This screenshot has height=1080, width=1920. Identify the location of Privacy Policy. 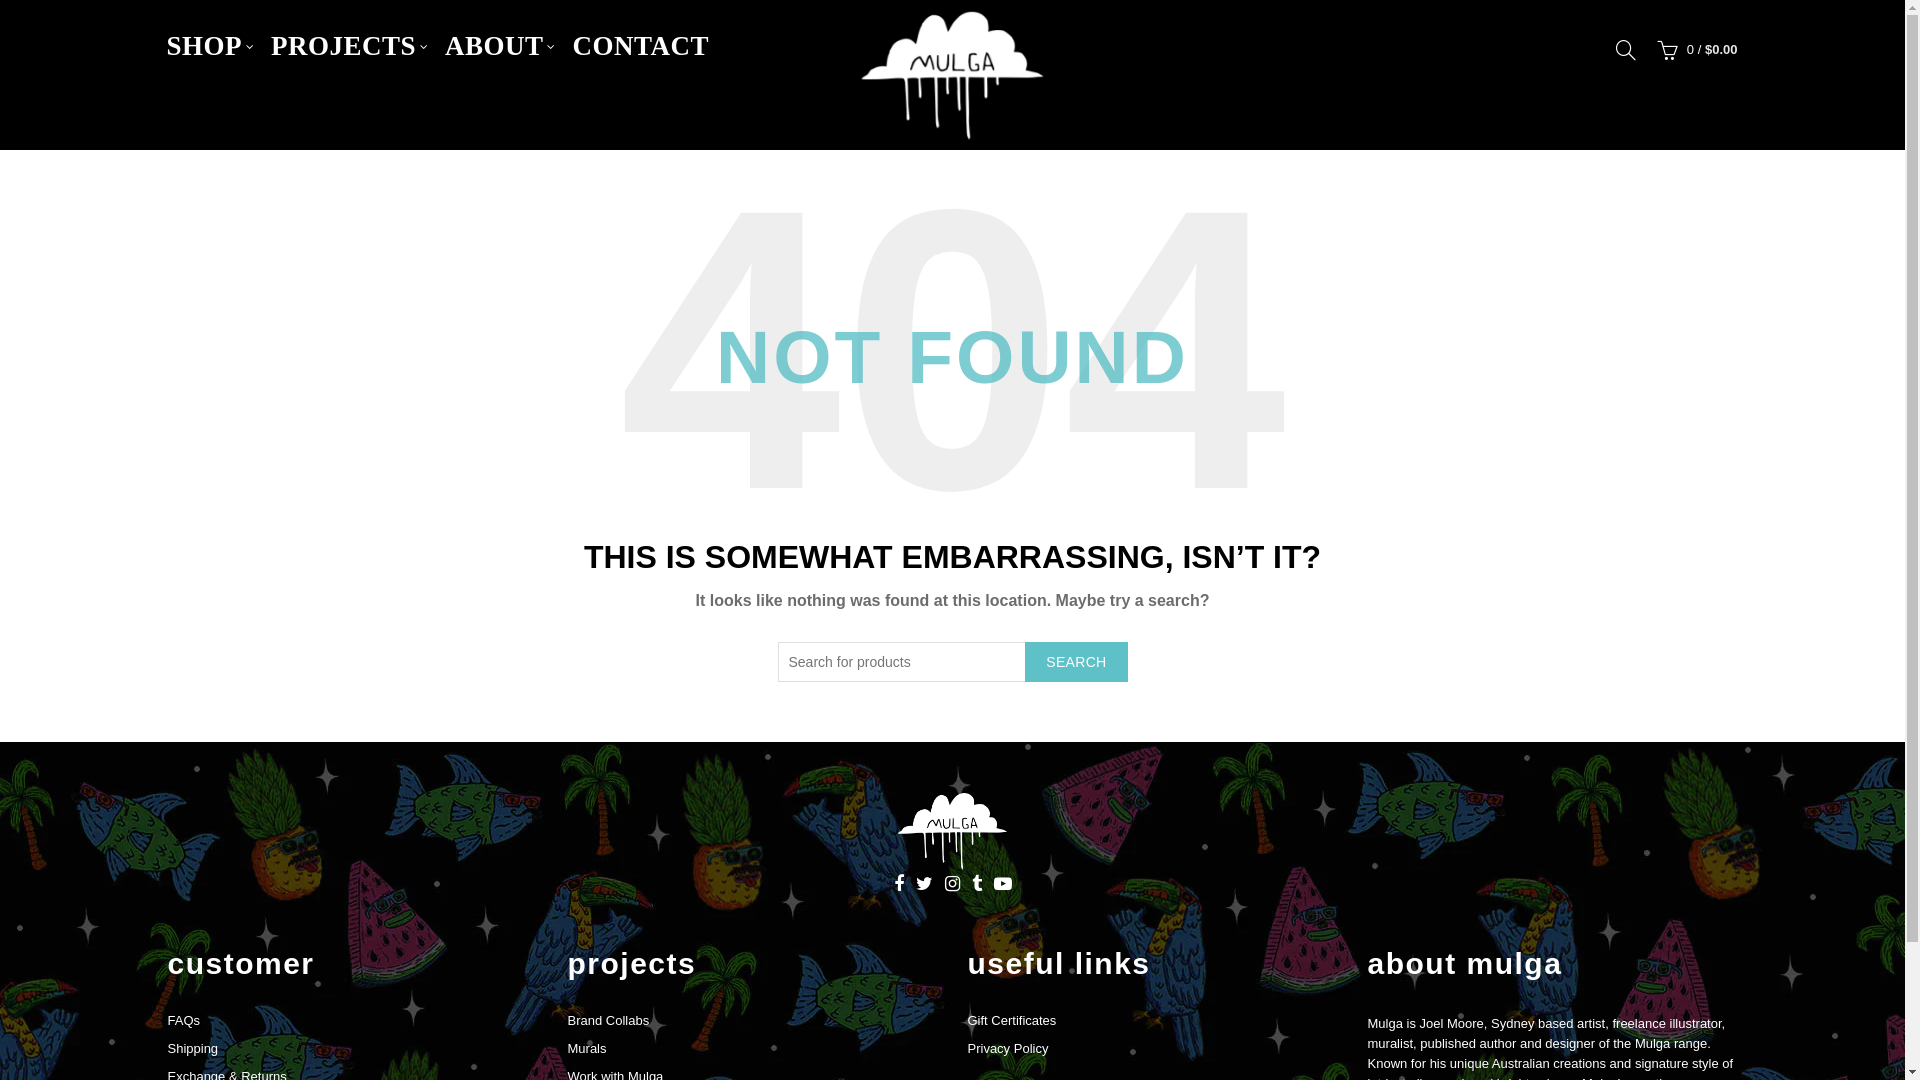
(1008, 1048).